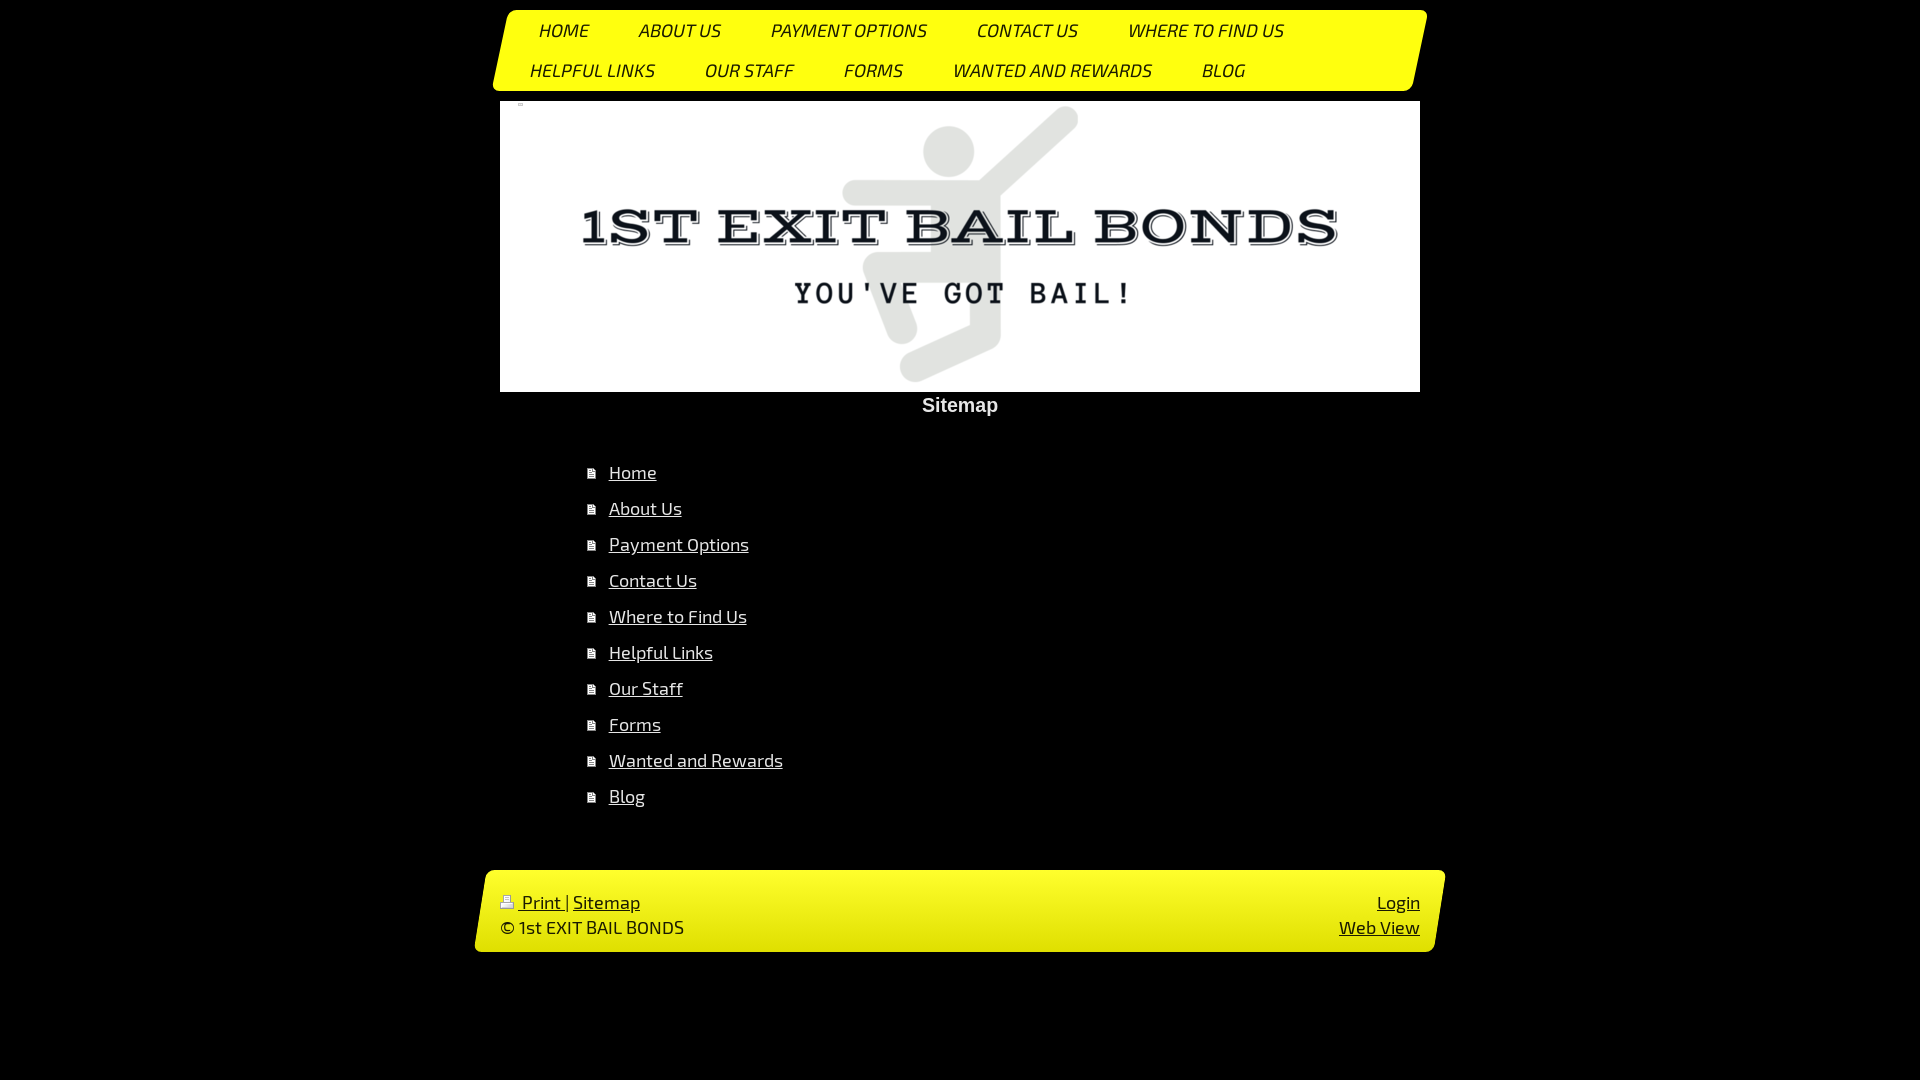 The image size is (1920, 1080). Describe the element at coordinates (974, 580) in the screenshot. I see `Contact Us` at that location.